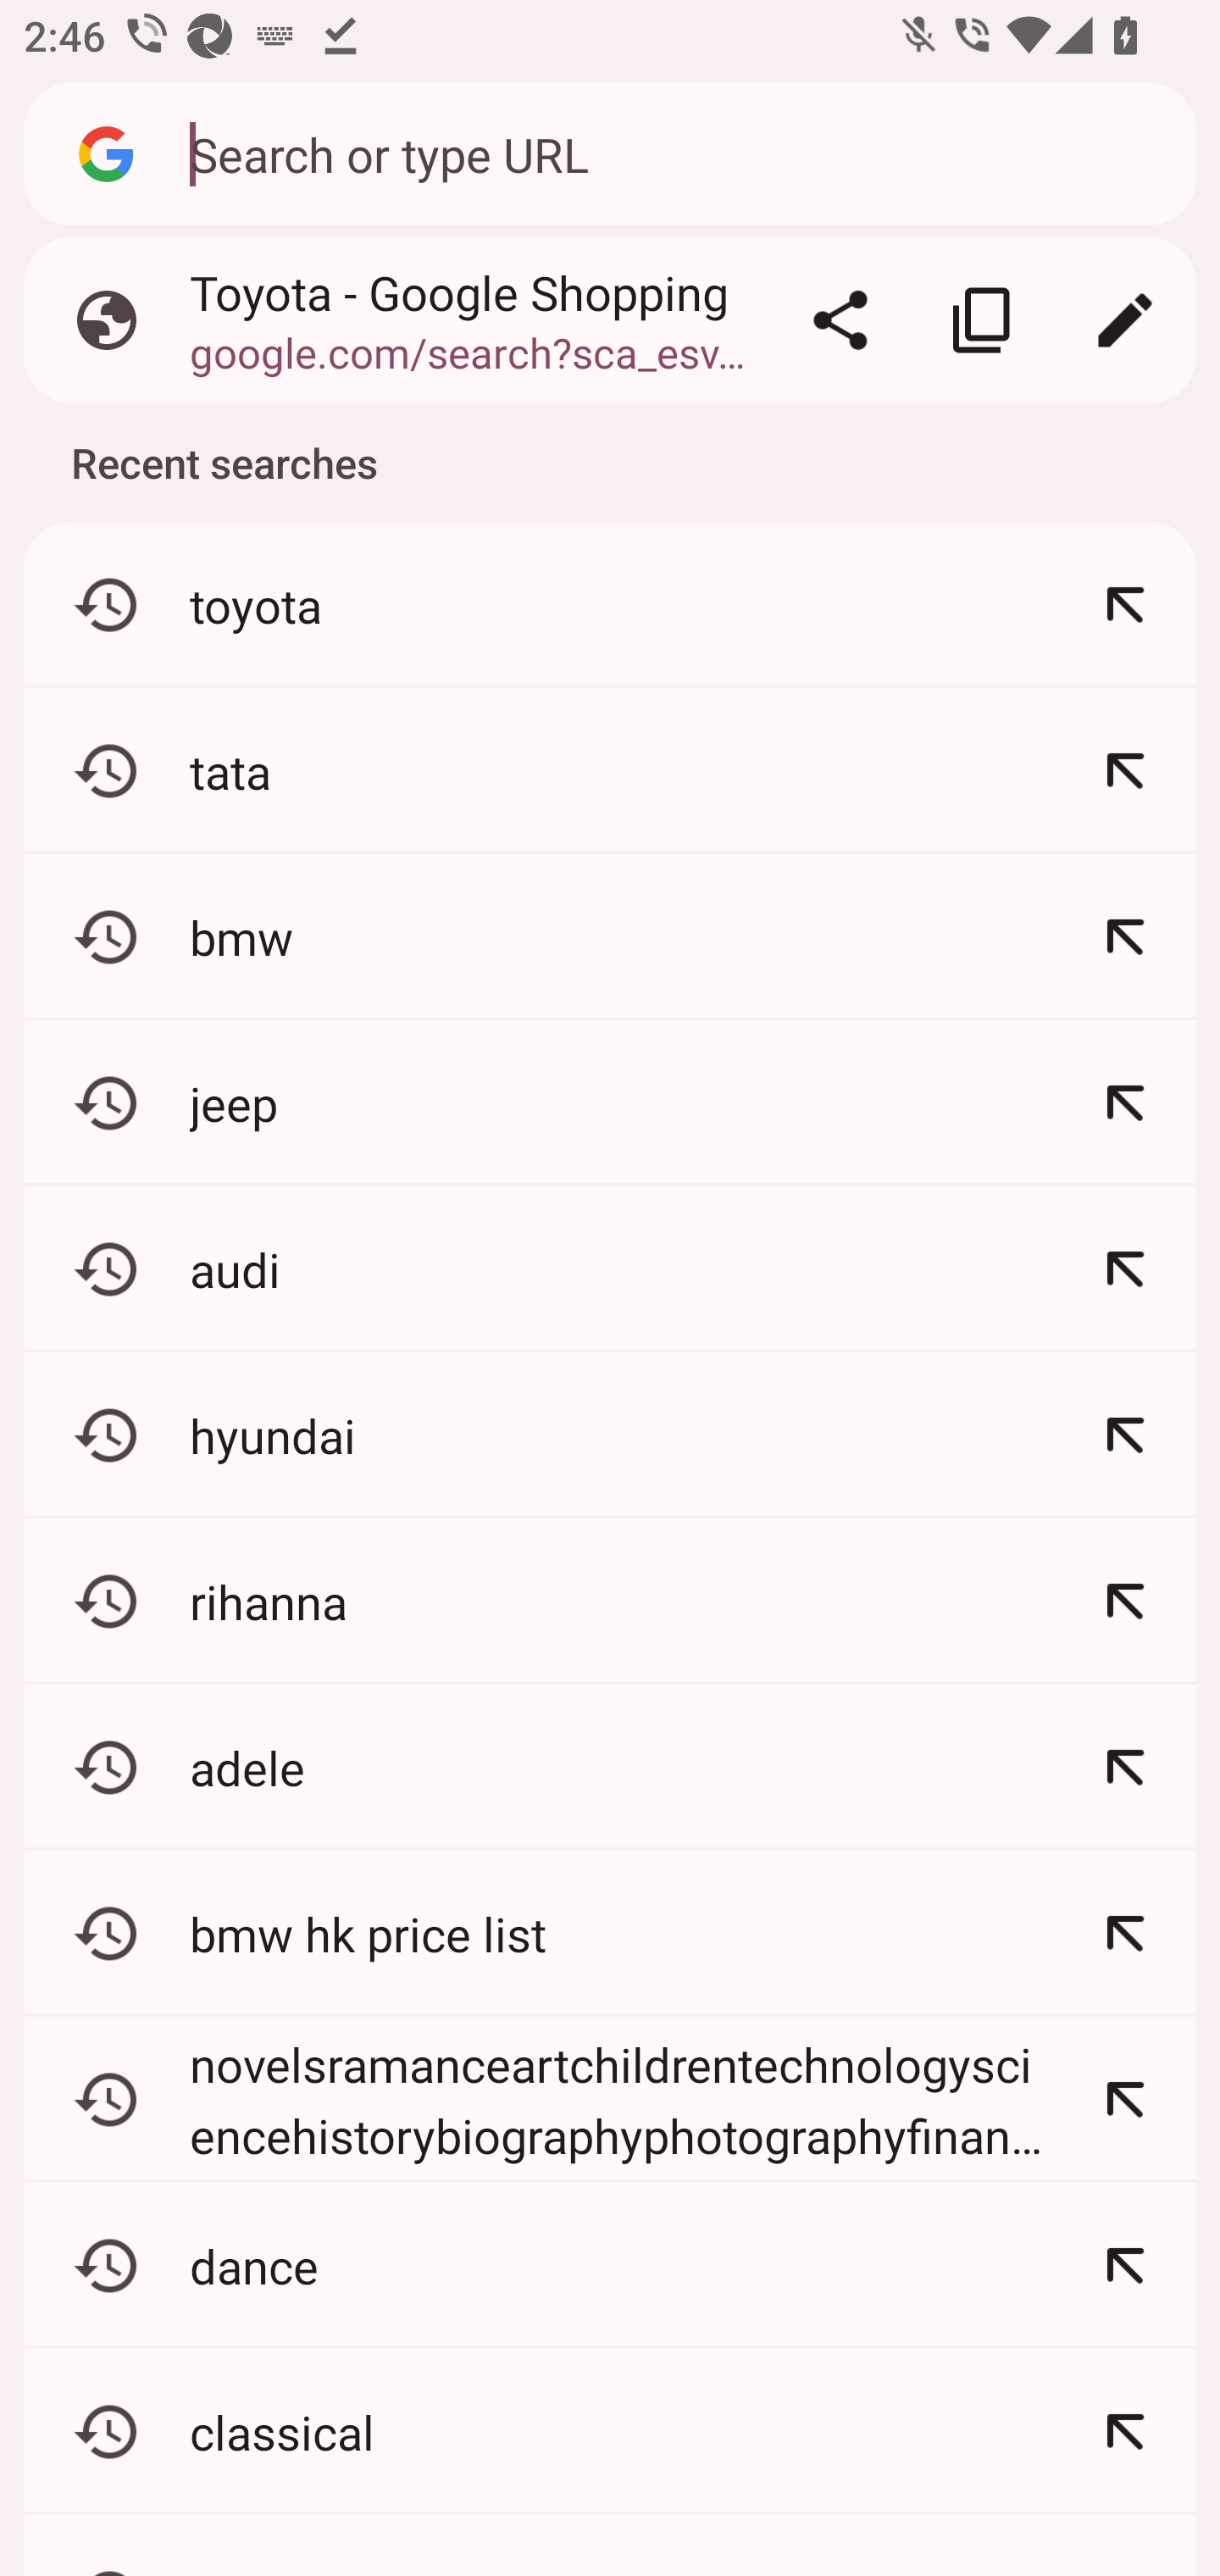 This screenshot has height=2576, width=1220. What do you see at coordinates (1125, 1767) in the screenshot?
I see `Refine: adele` at bounding box center [1125, 1767].